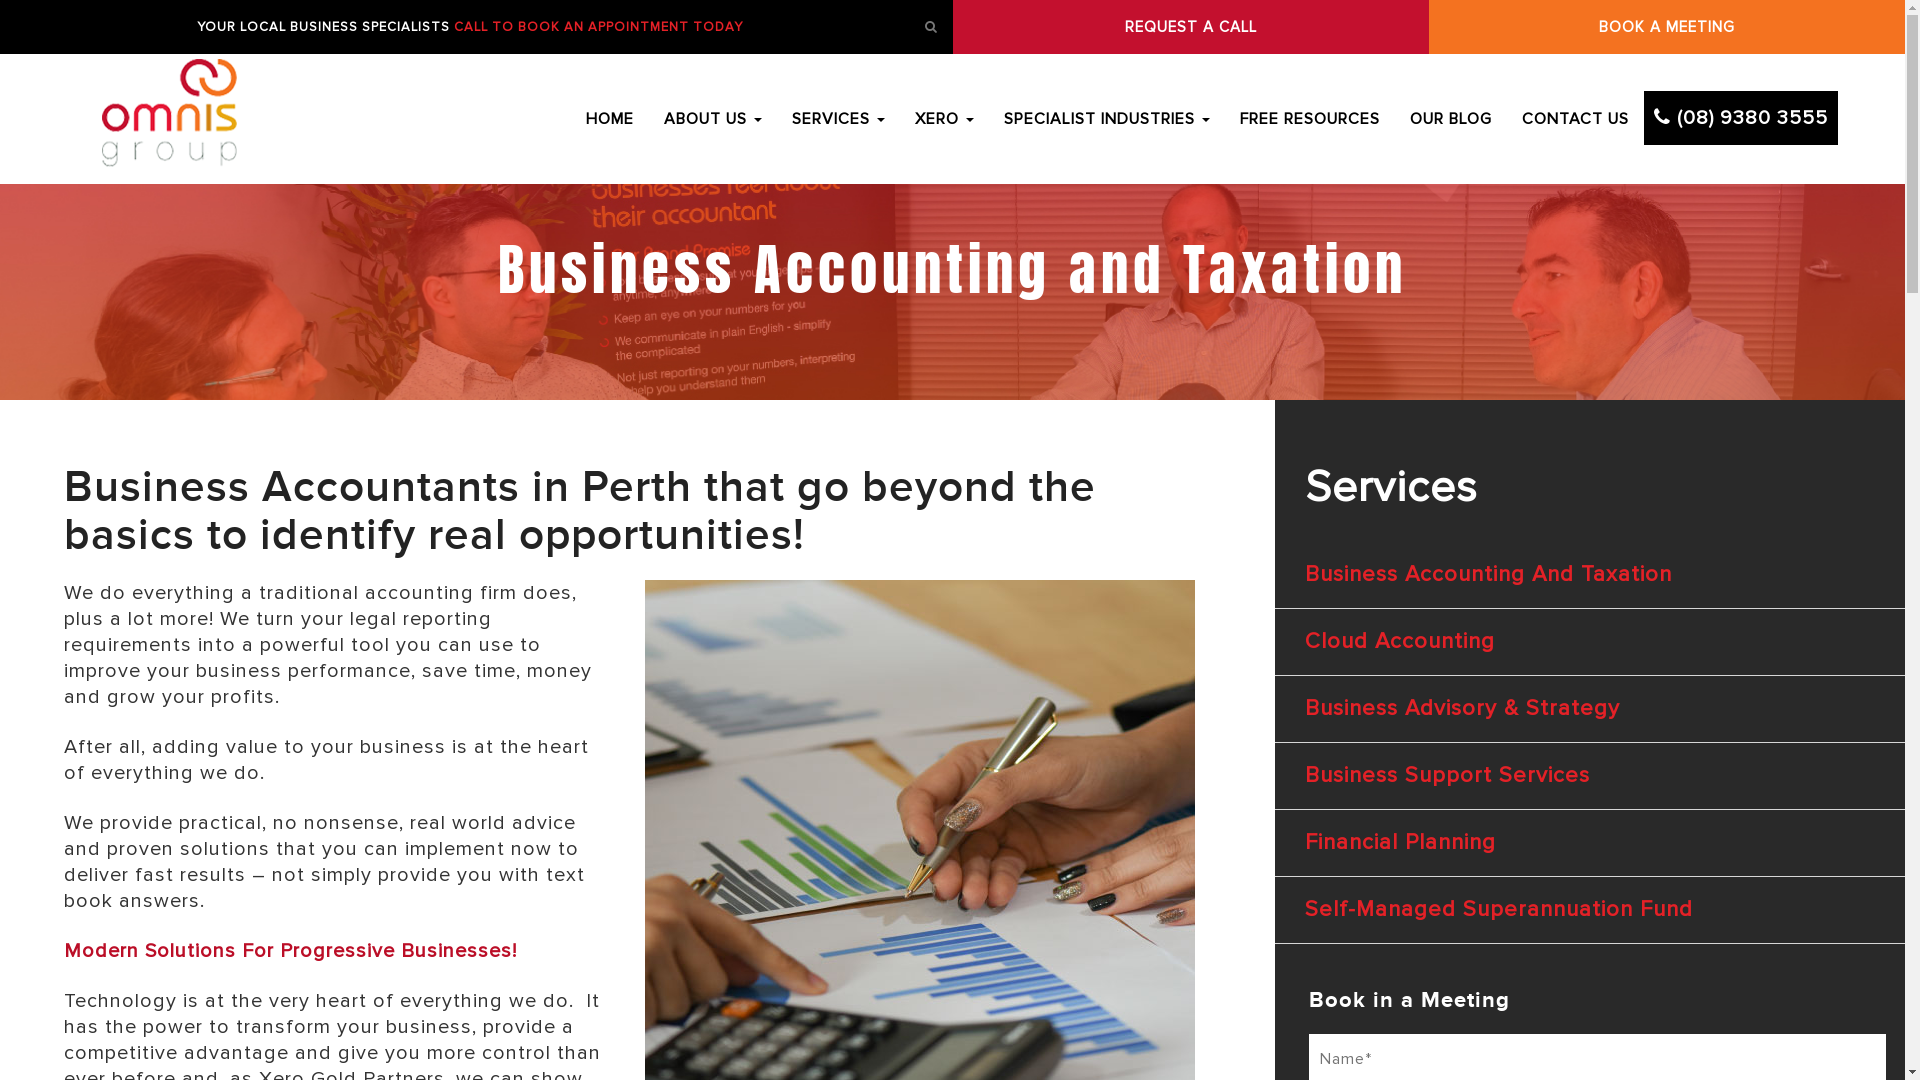  Describe the element at coordinates (1741, 118) in the screenshot. I see `(08) 9380 3555` at that location.